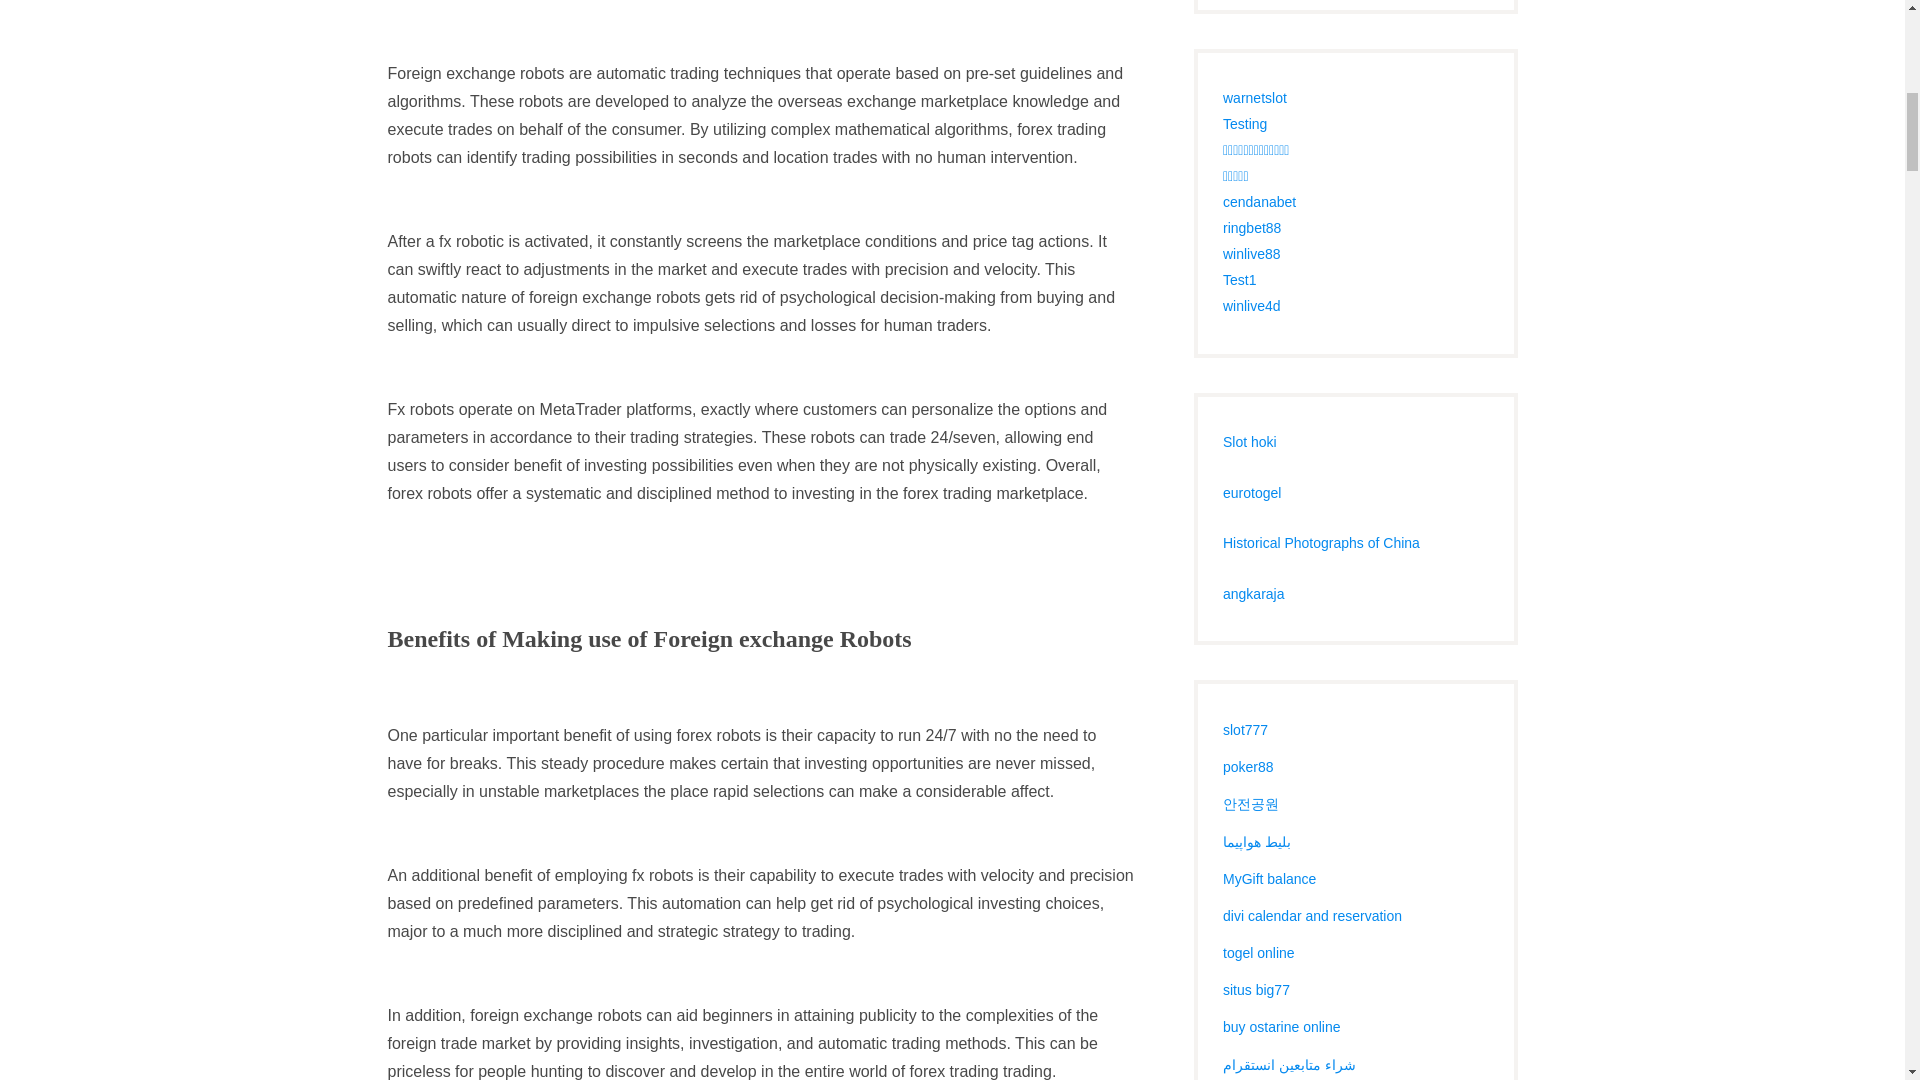  I want to click on slot777, so click(1245, 730).